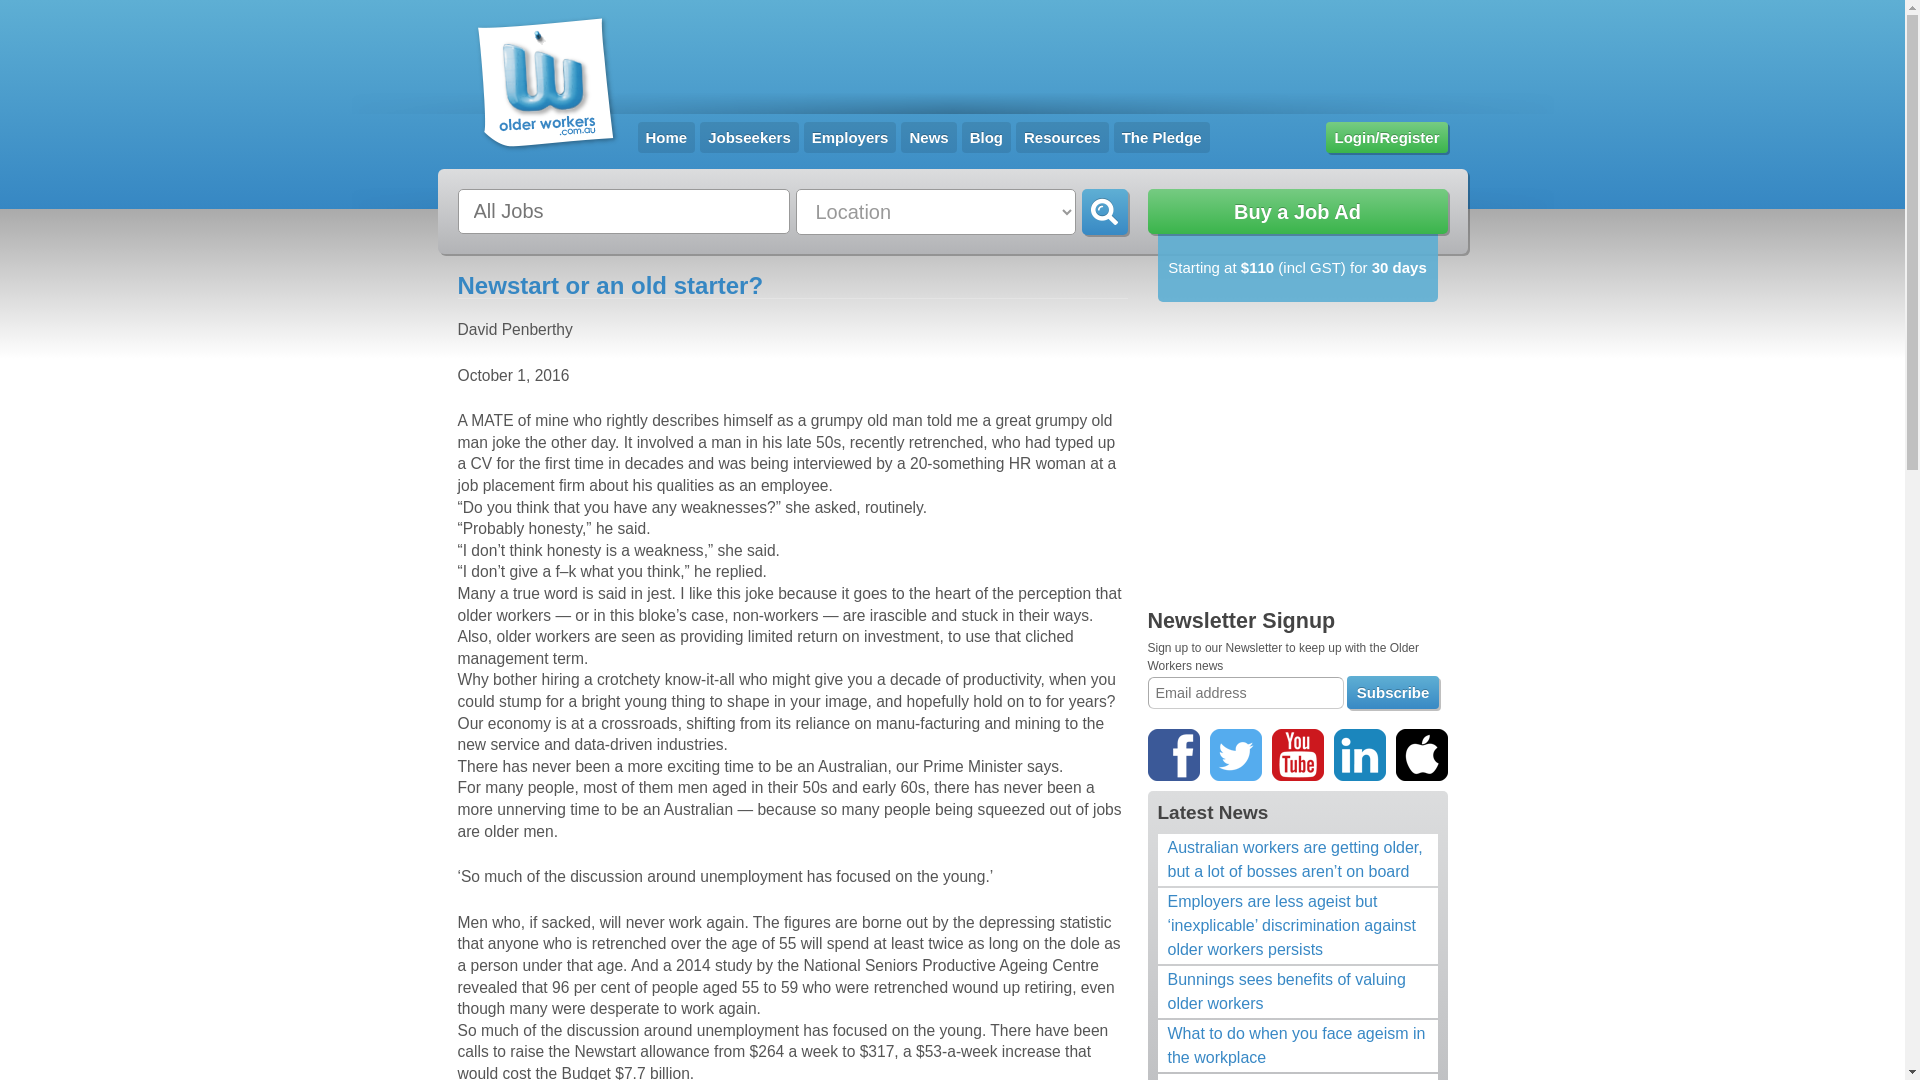 The width and height of the screenshot is (1920, 1080). I want to click on Bunnings sees benefits of valuing older workers, so click(1298, 992).